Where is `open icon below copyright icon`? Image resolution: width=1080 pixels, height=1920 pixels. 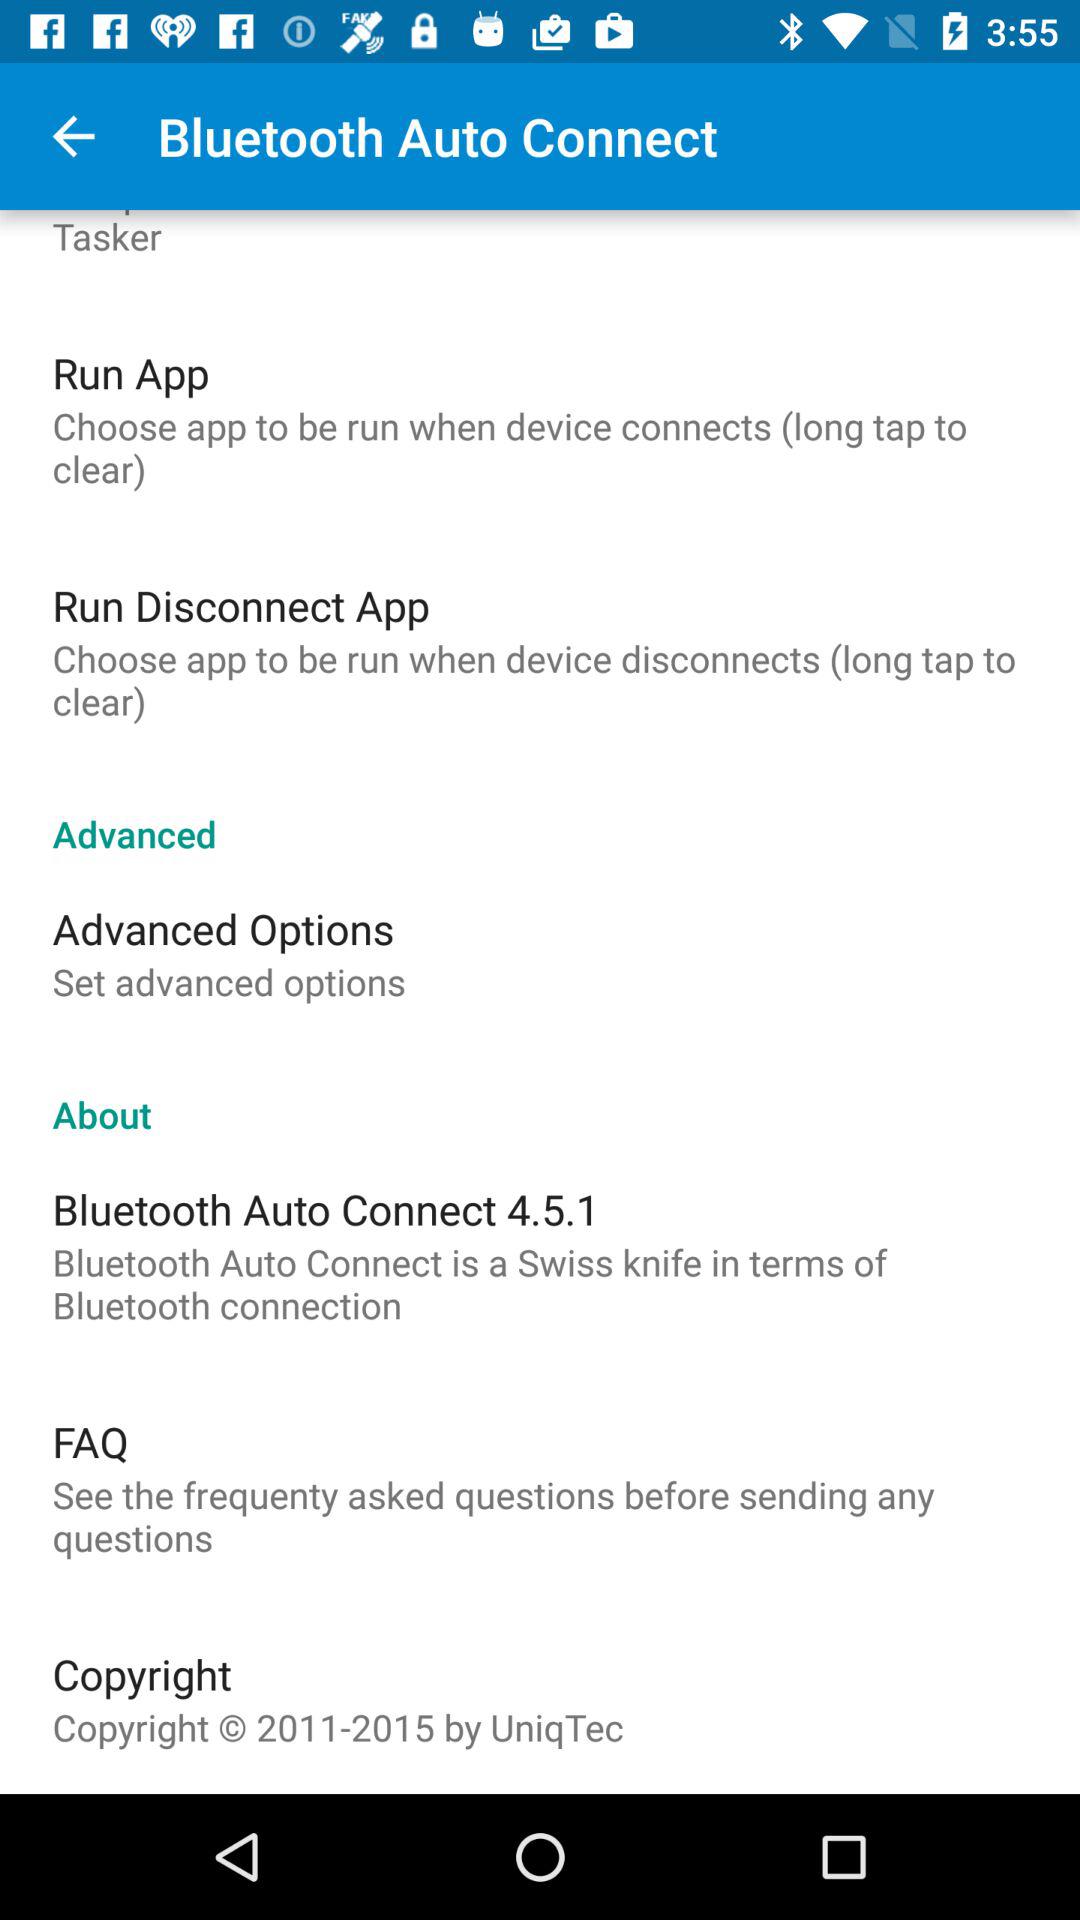 open icon below copyright icon is located at coordinates (338, 1727).